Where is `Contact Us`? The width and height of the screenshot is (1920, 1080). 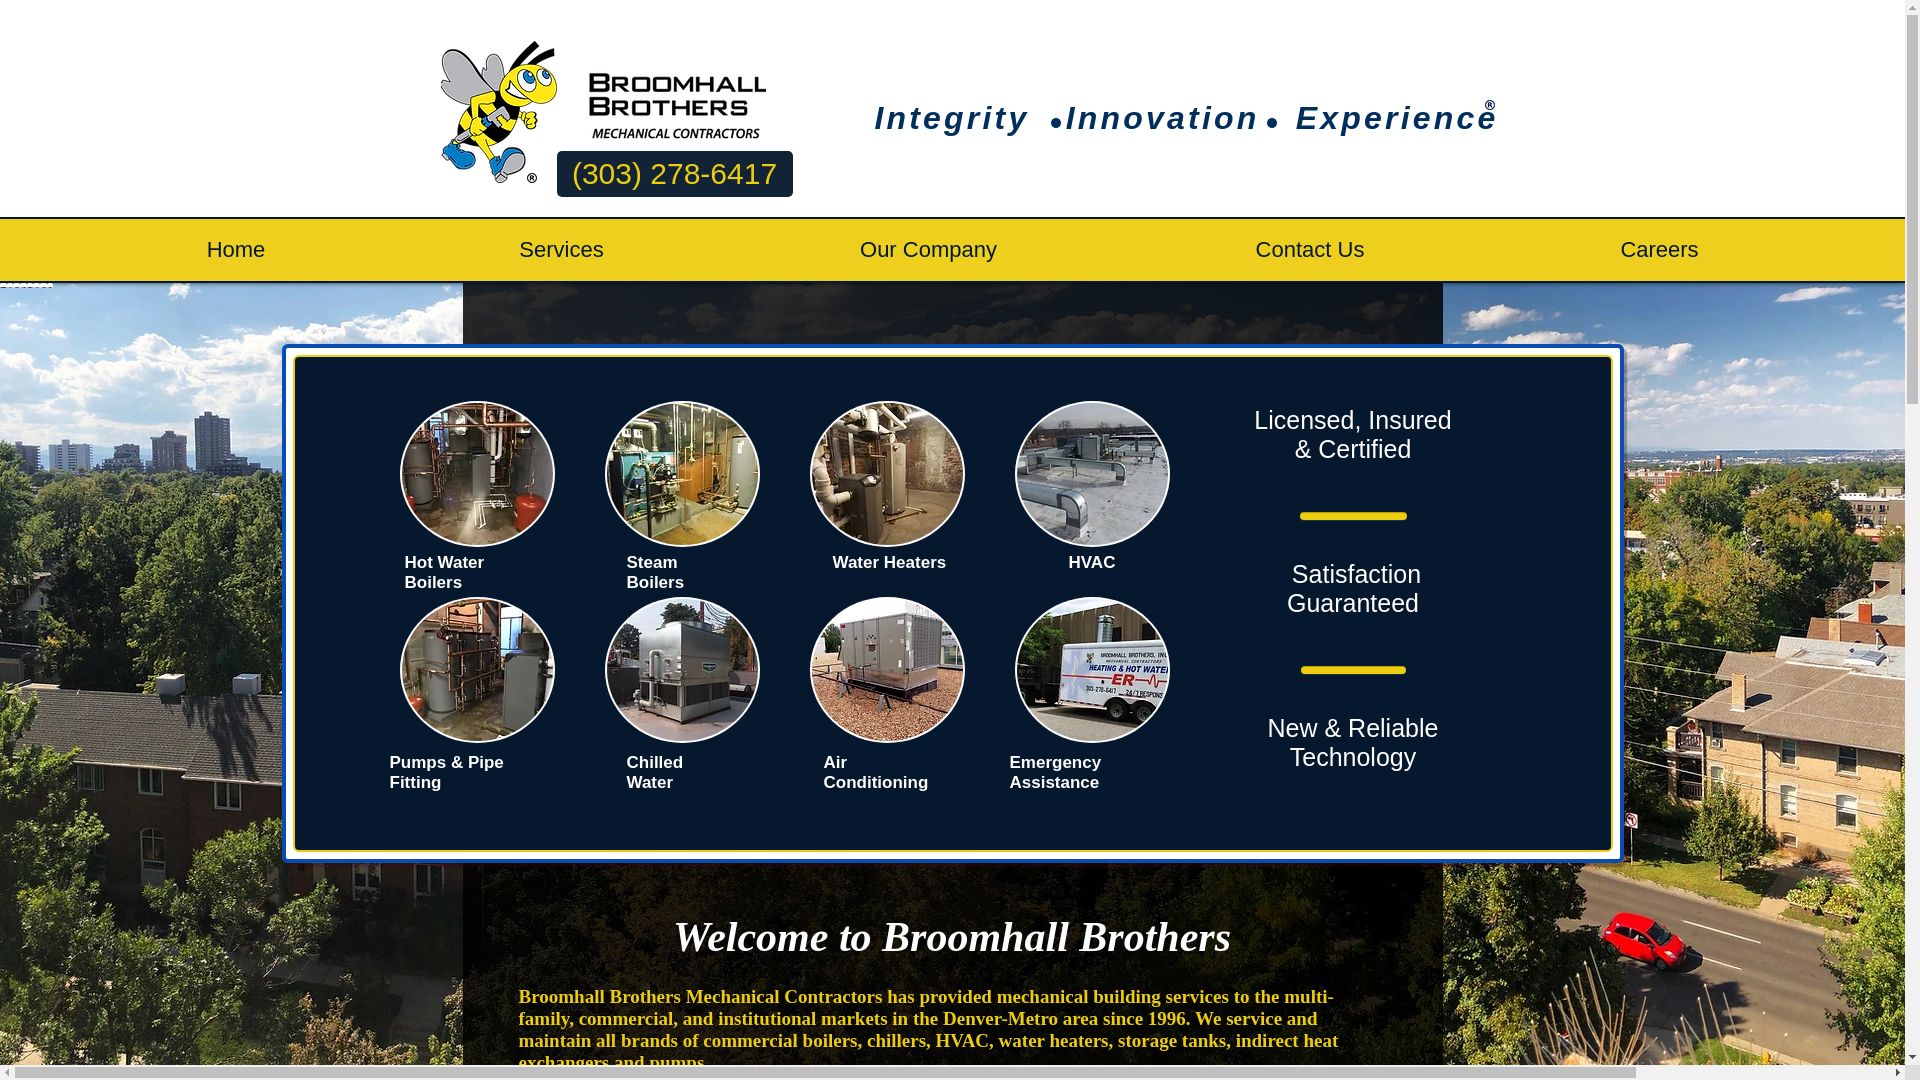
Contact Us is located at coordinates (1310, 249).